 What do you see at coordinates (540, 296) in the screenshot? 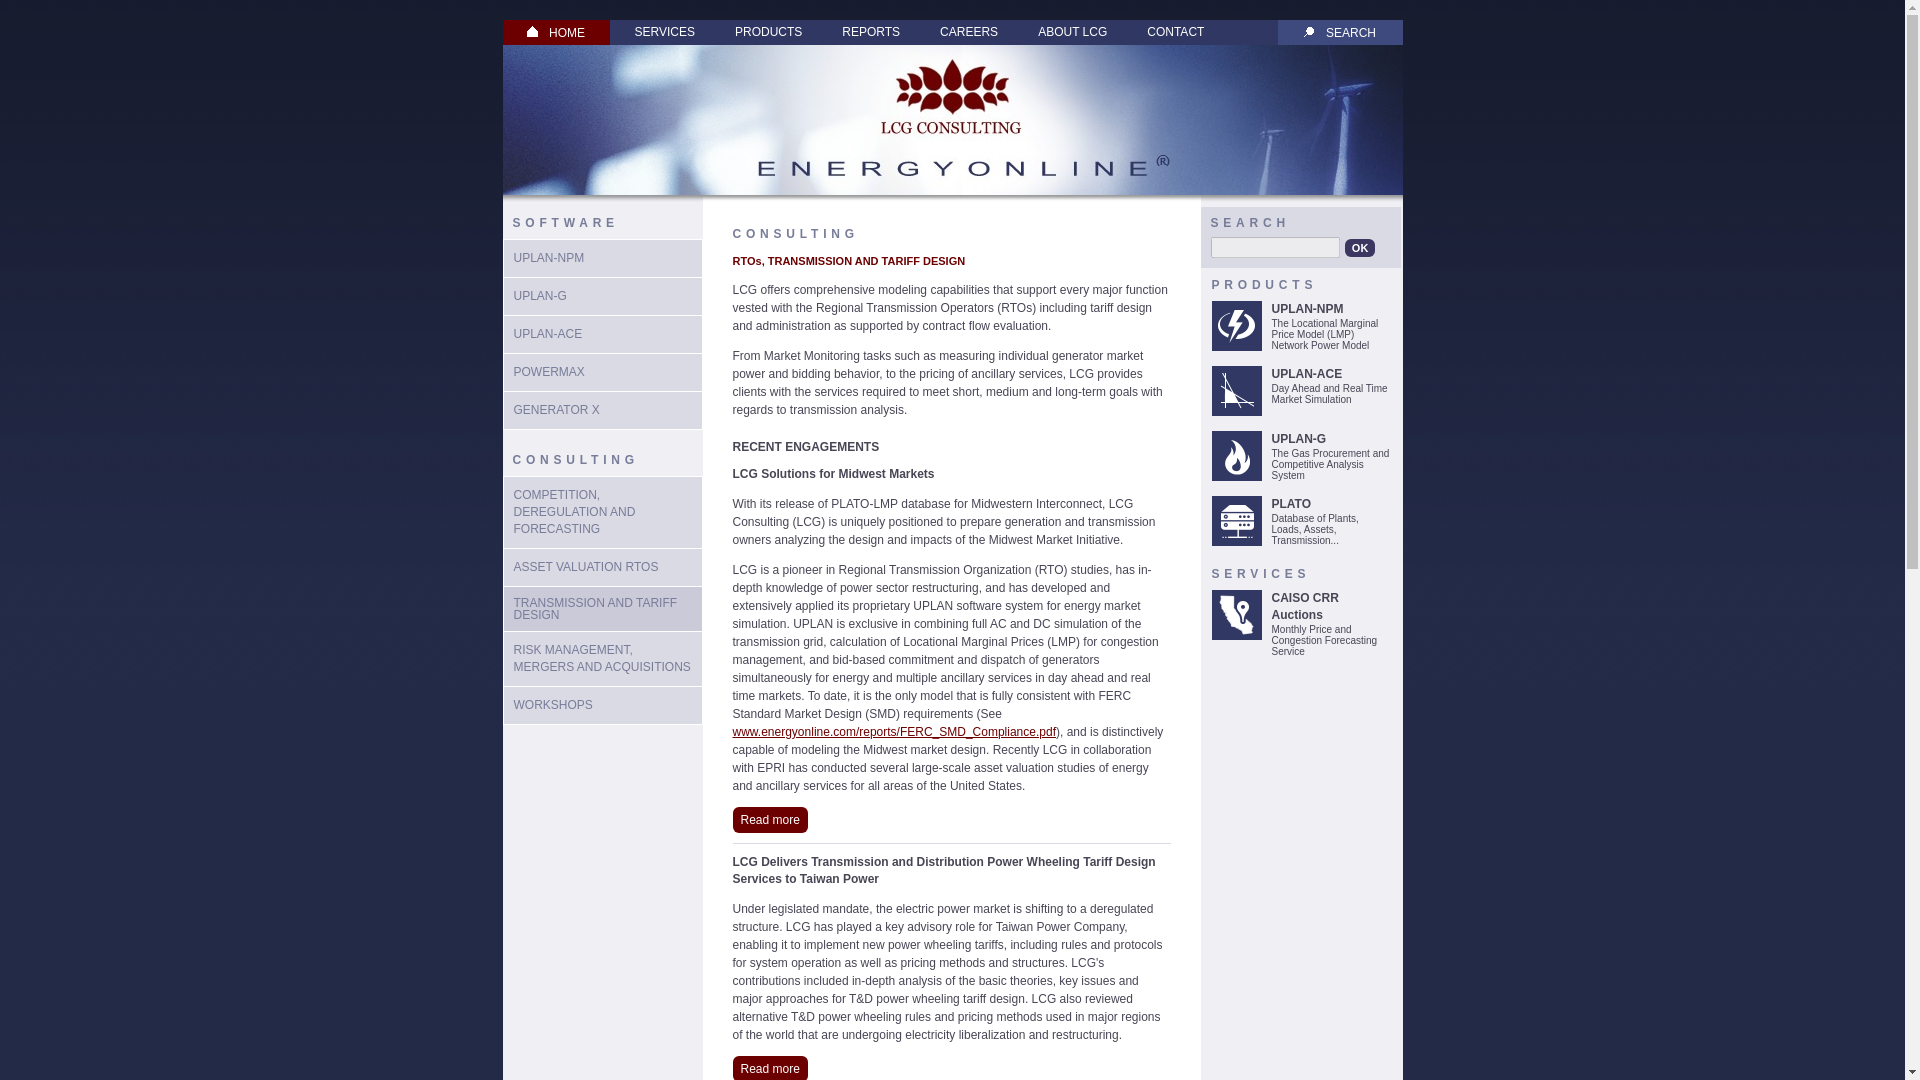
I see `UPLAN-G` at bounding box center [540, 296].